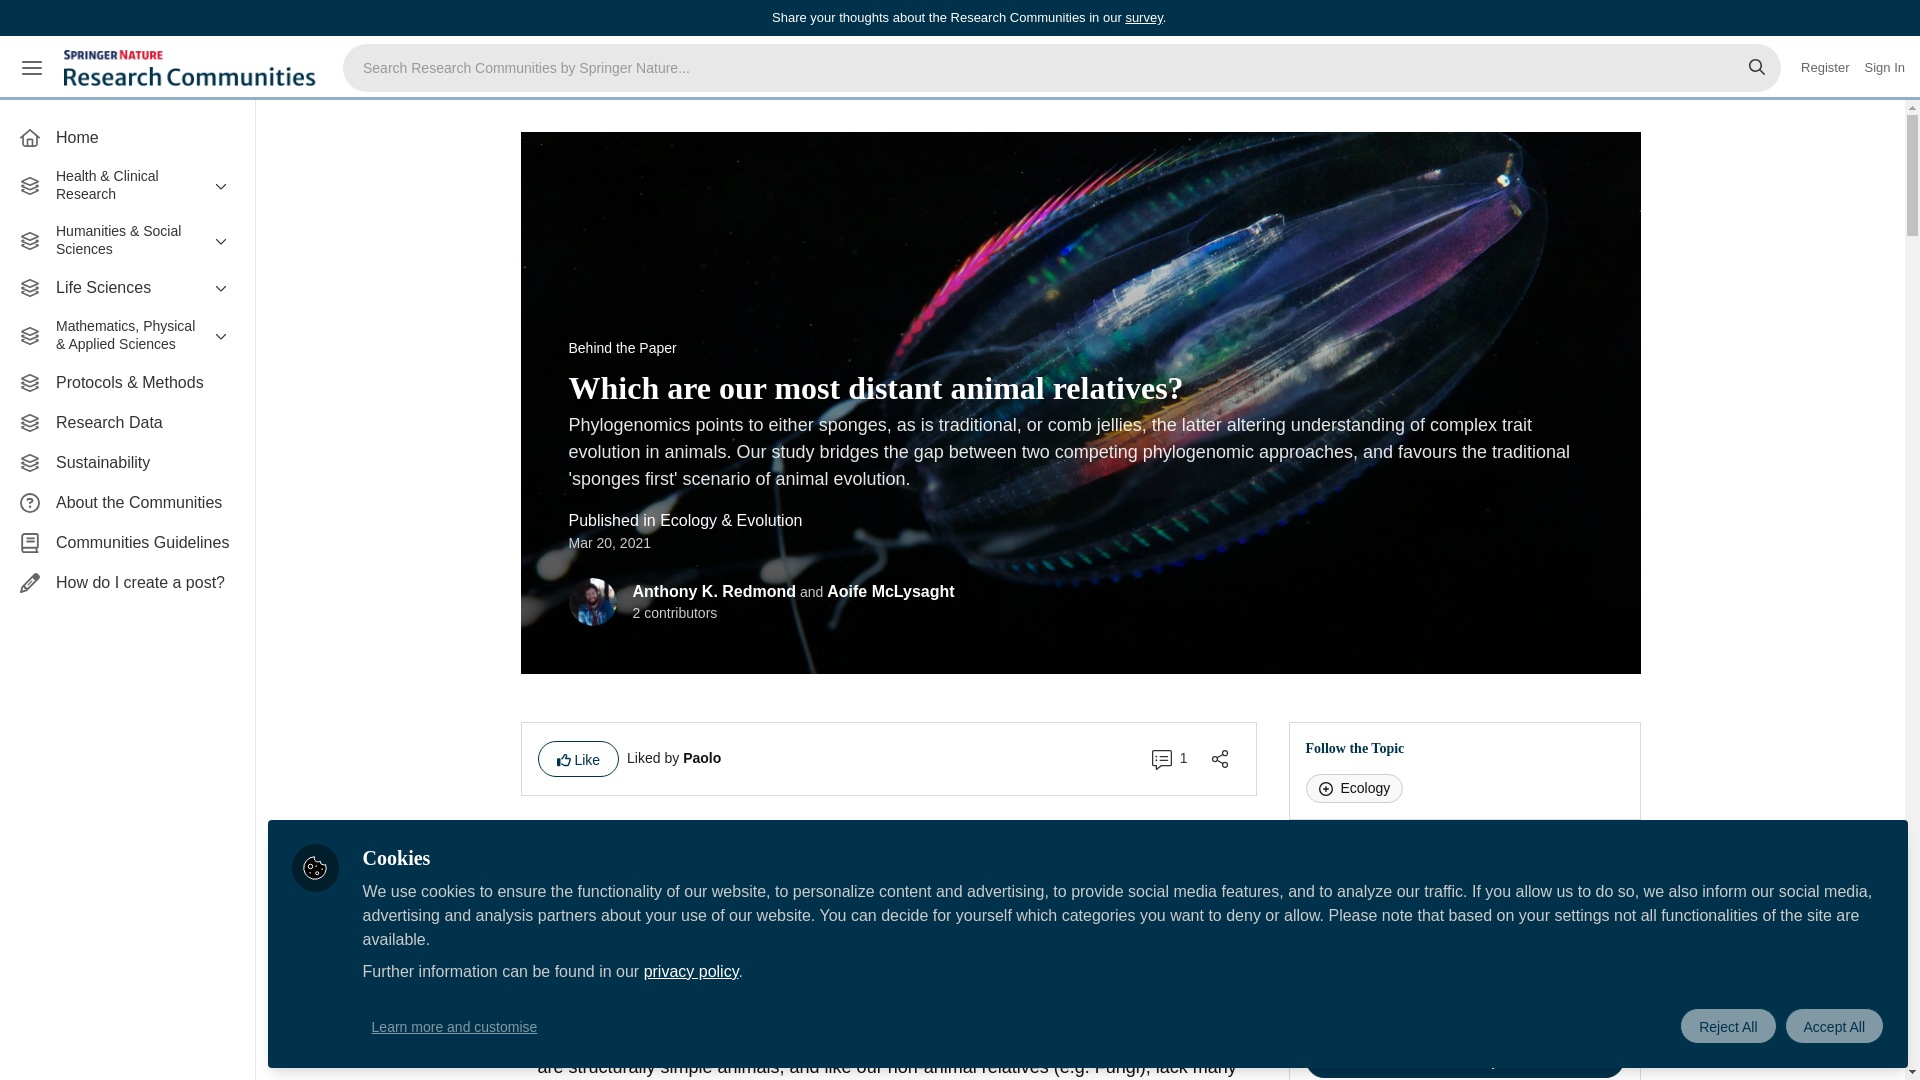 Image resolution: width=1920 pixels, height=1080 pixels. I want to click on Life Sciences, so click(127, 288).